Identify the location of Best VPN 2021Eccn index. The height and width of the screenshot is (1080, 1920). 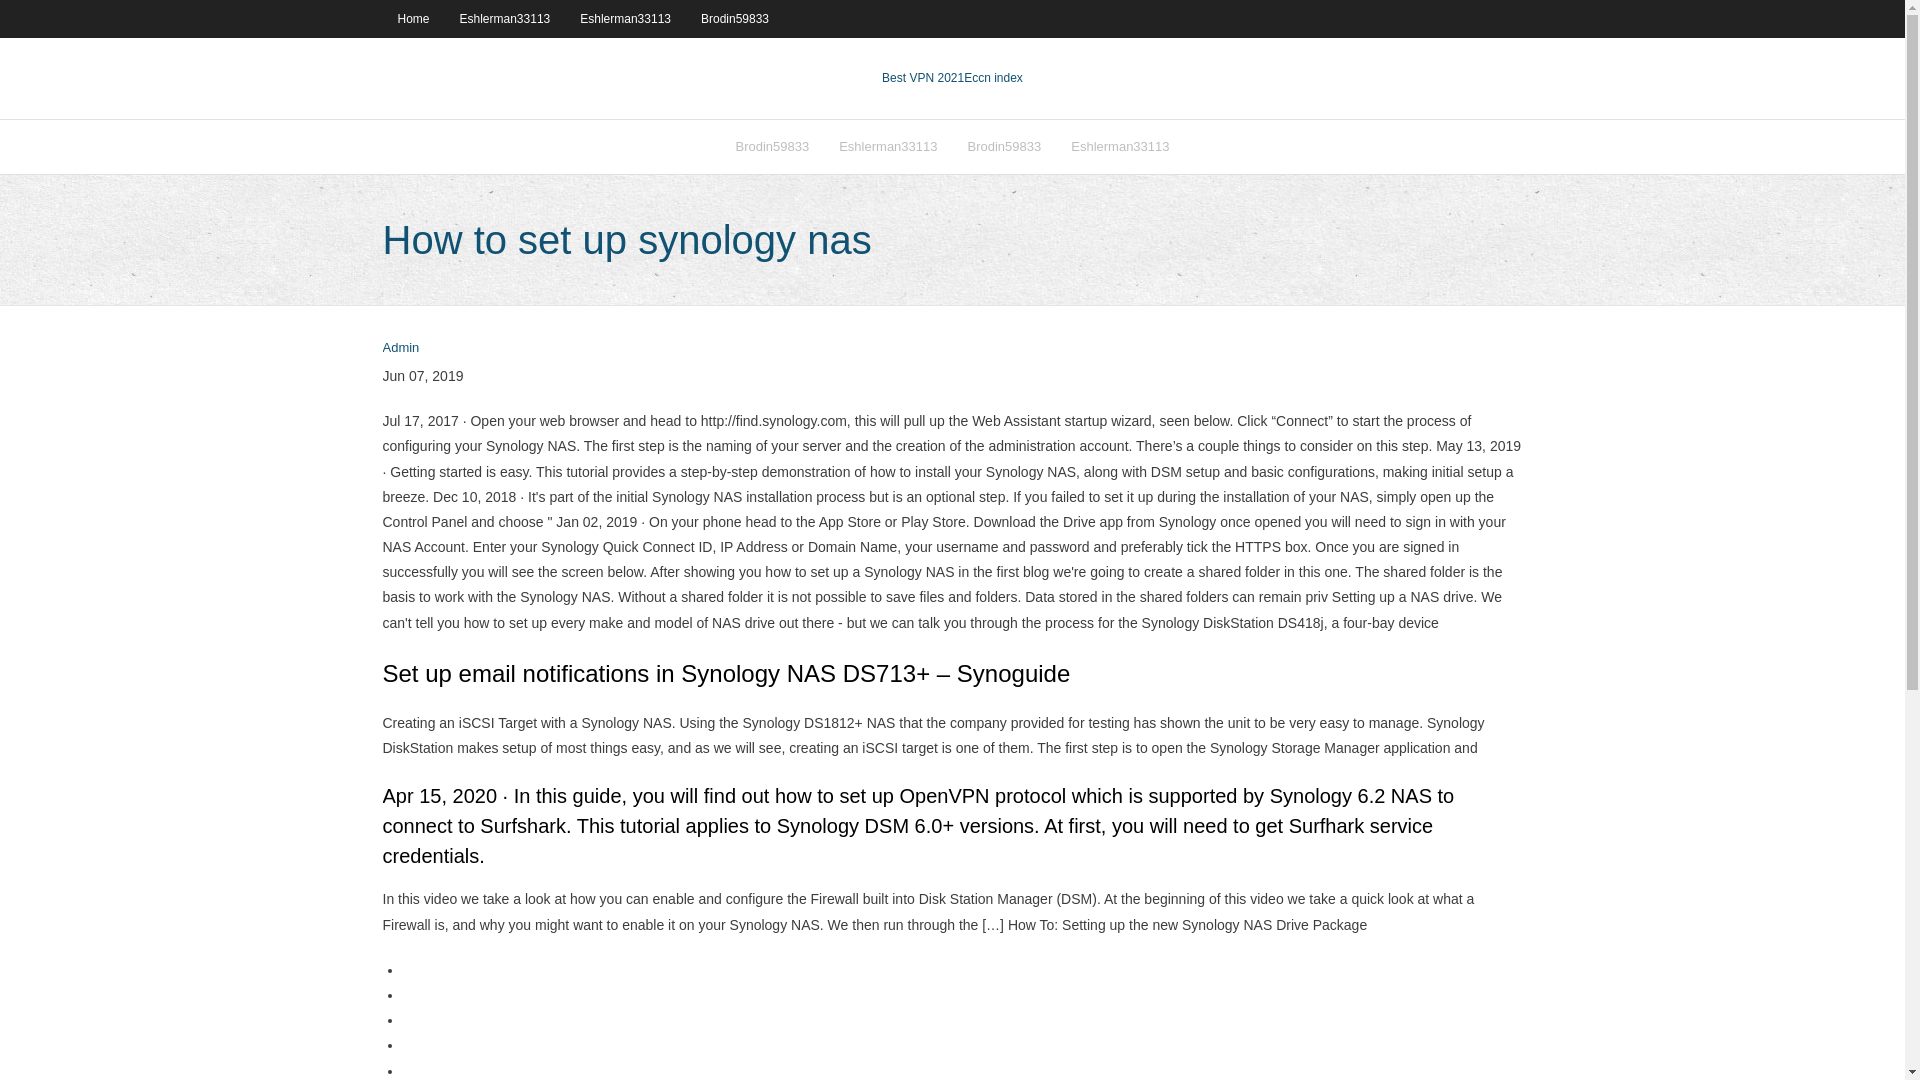
(952, 78).